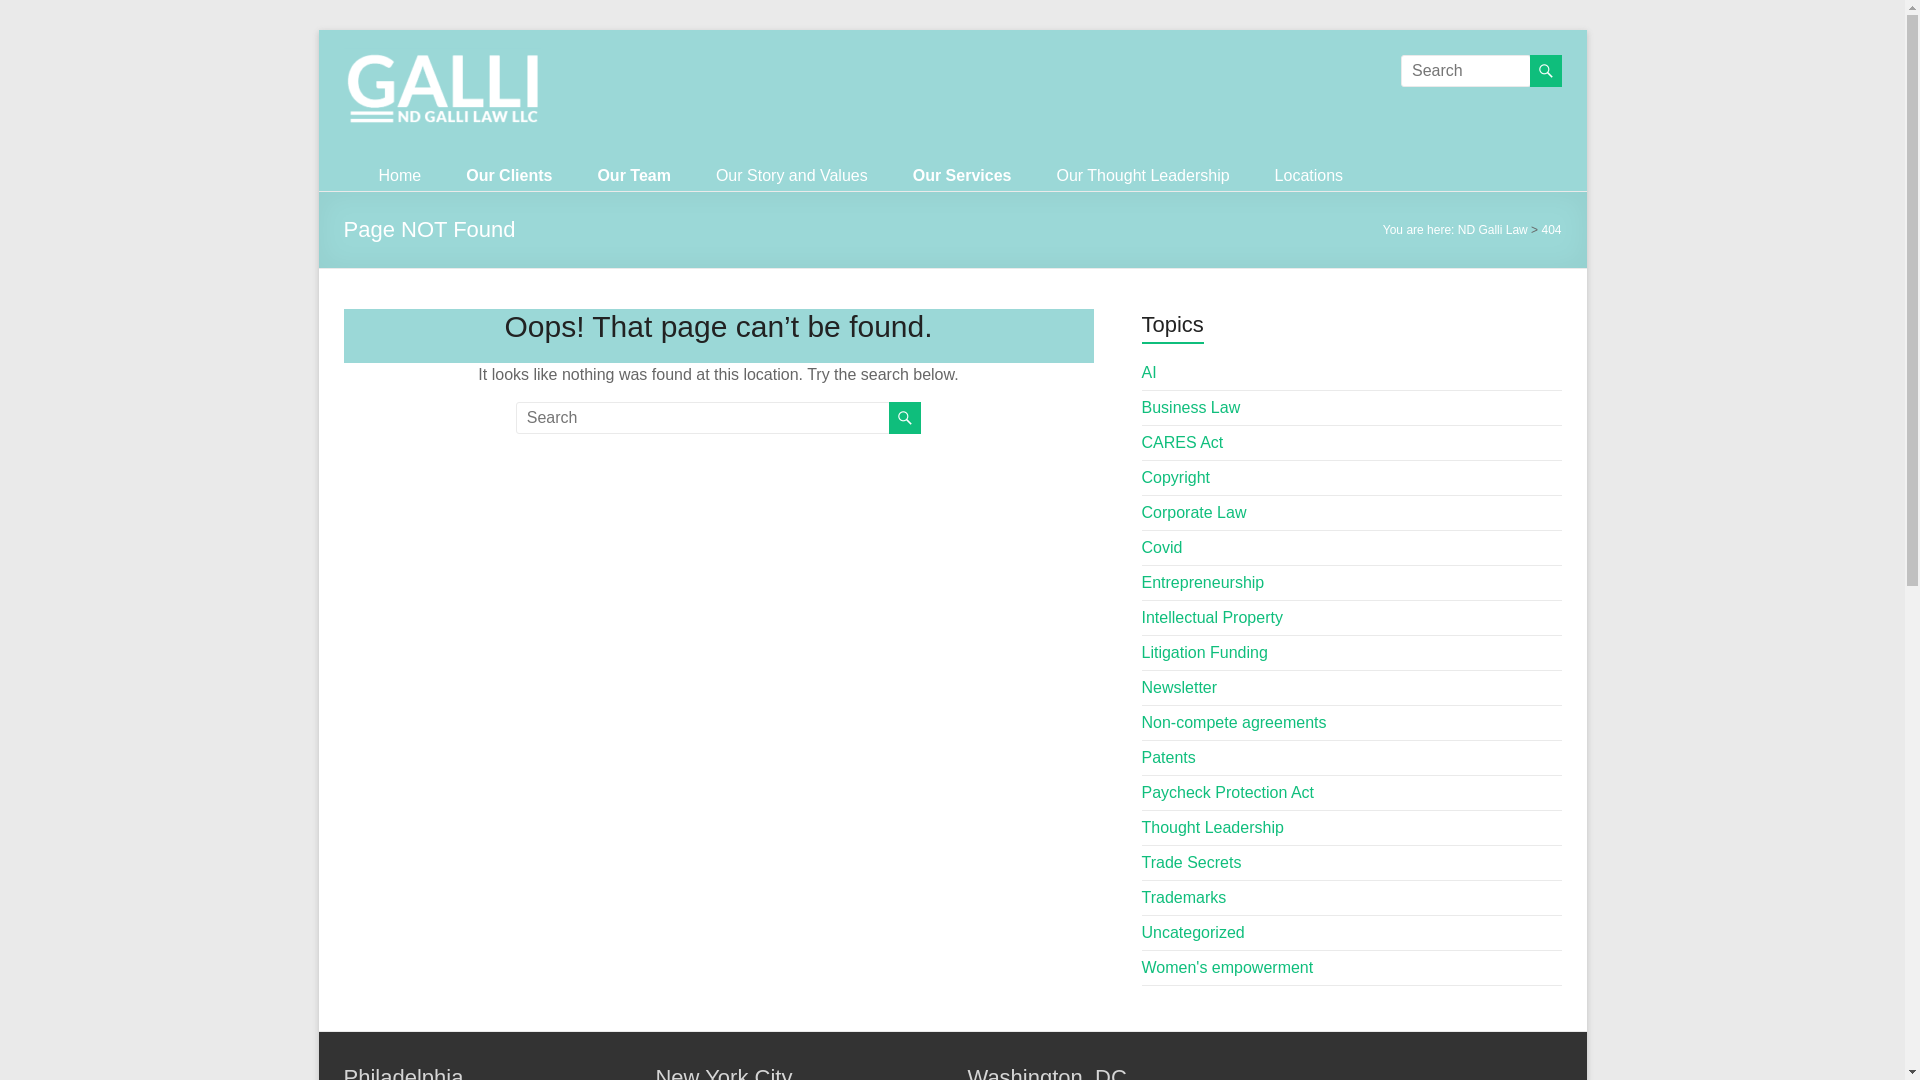  What do you see at coordinates (1309, 176) in the screenshot?
I see `Locations` at bounding box center [1309, 176].